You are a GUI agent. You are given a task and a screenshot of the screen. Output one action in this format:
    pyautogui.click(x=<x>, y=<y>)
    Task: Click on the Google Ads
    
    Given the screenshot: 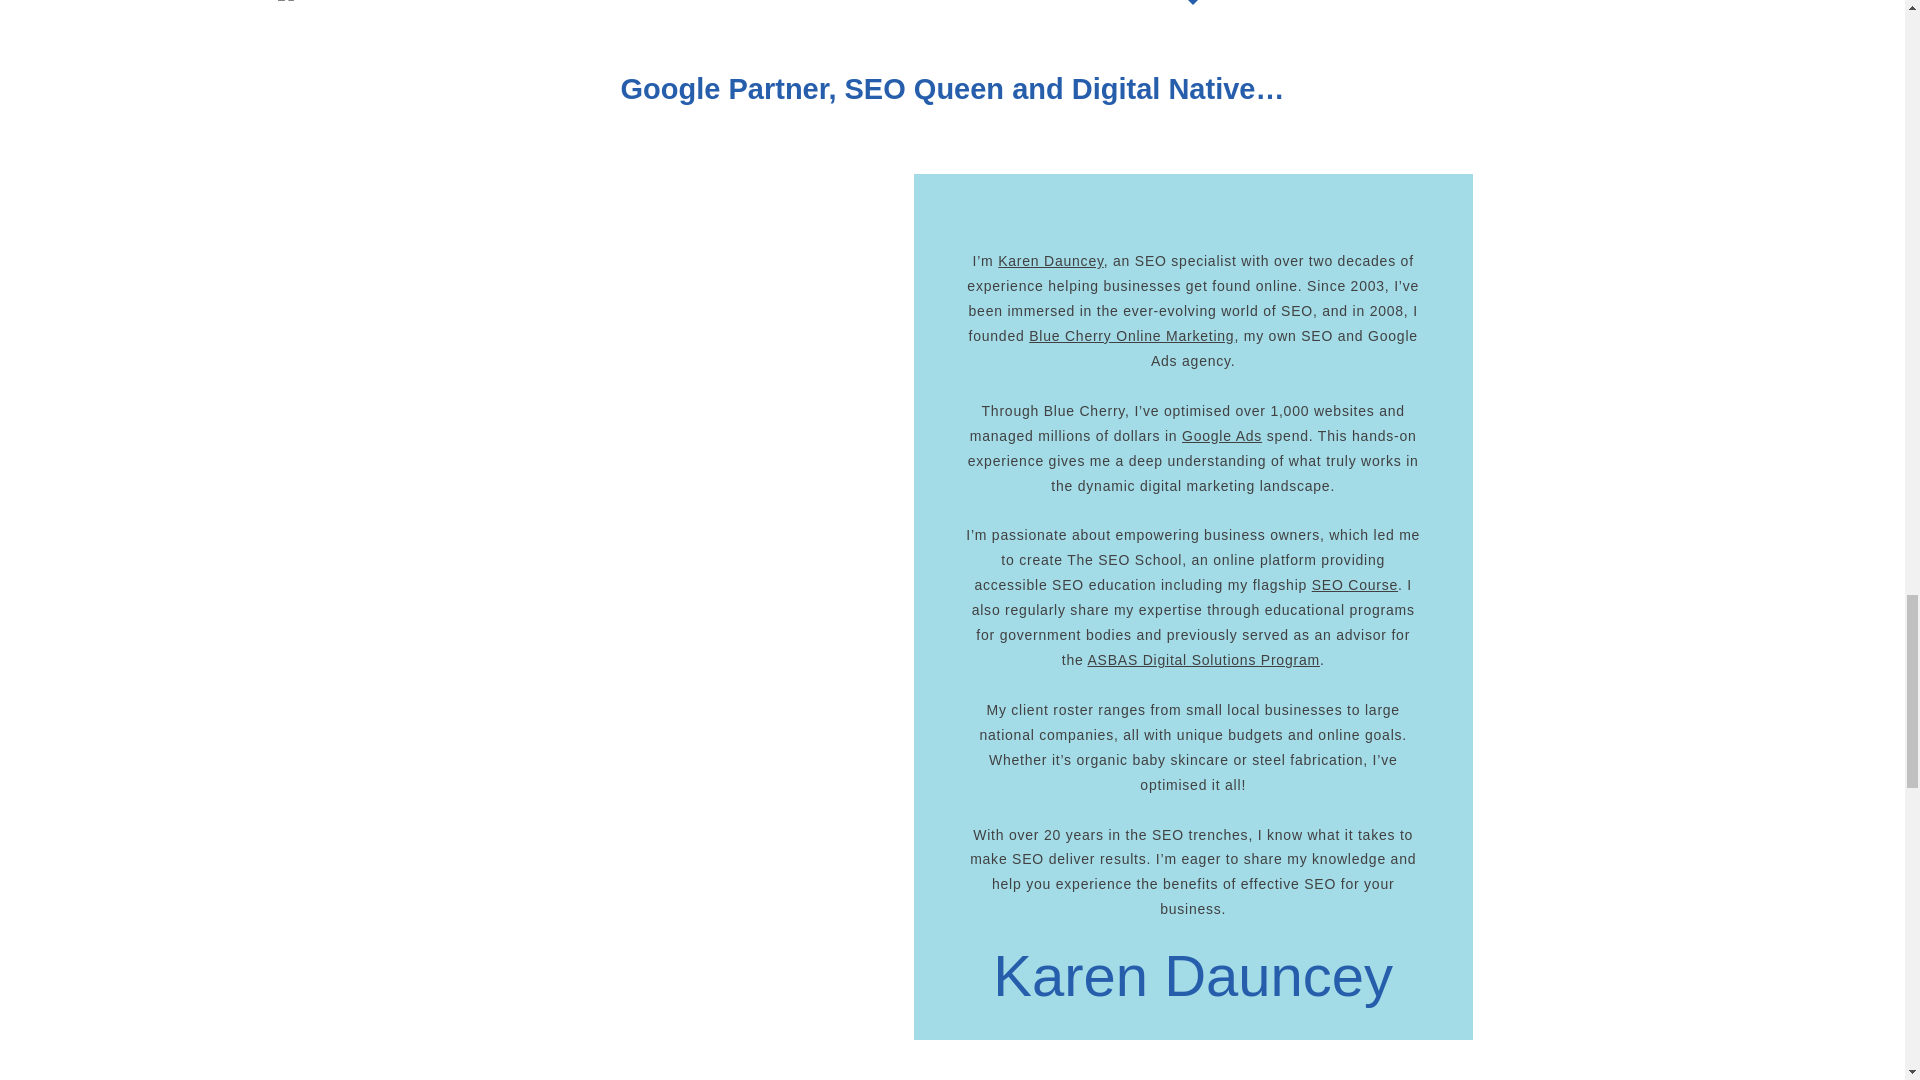 What is the action you would take?
    pyautogui.click(x=1222, y=435)
    